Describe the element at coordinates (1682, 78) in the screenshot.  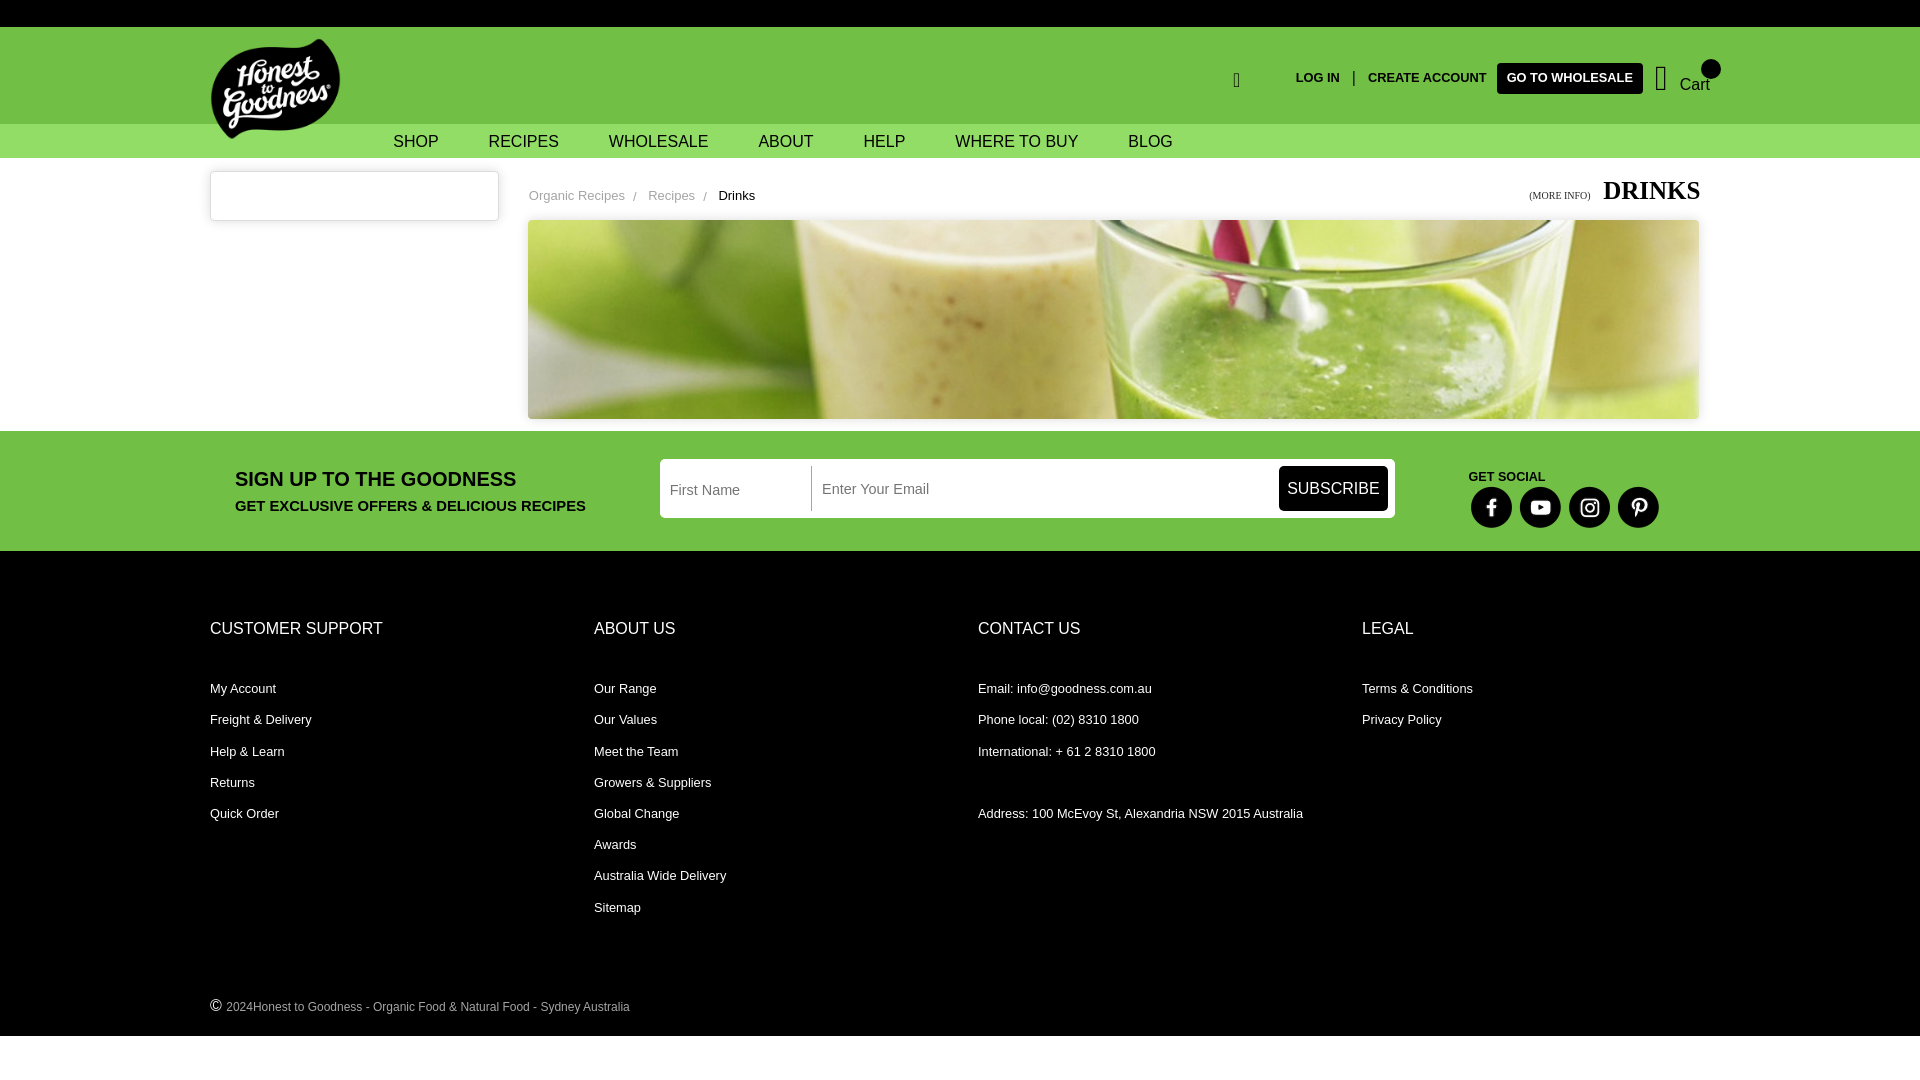
I see `Cart` at that location.